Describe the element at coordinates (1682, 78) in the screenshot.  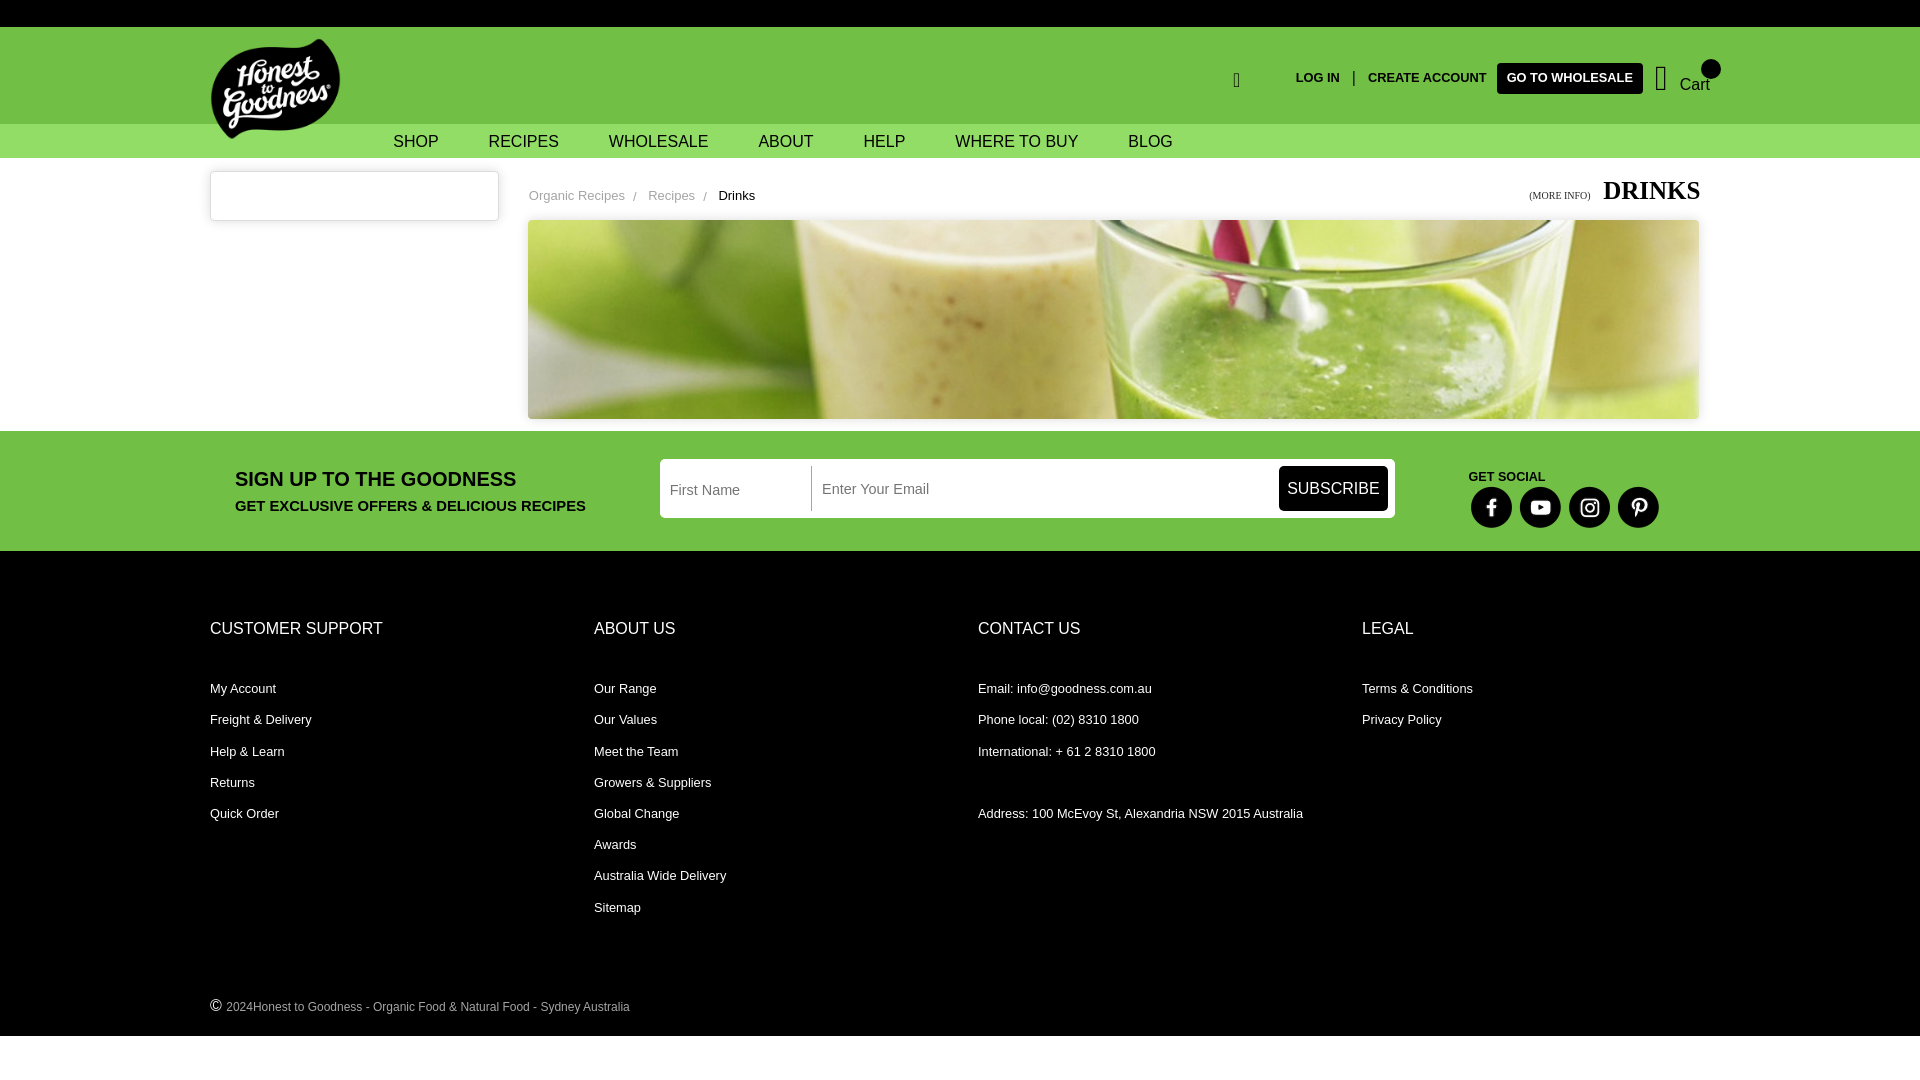
I see `Cart` at that location.